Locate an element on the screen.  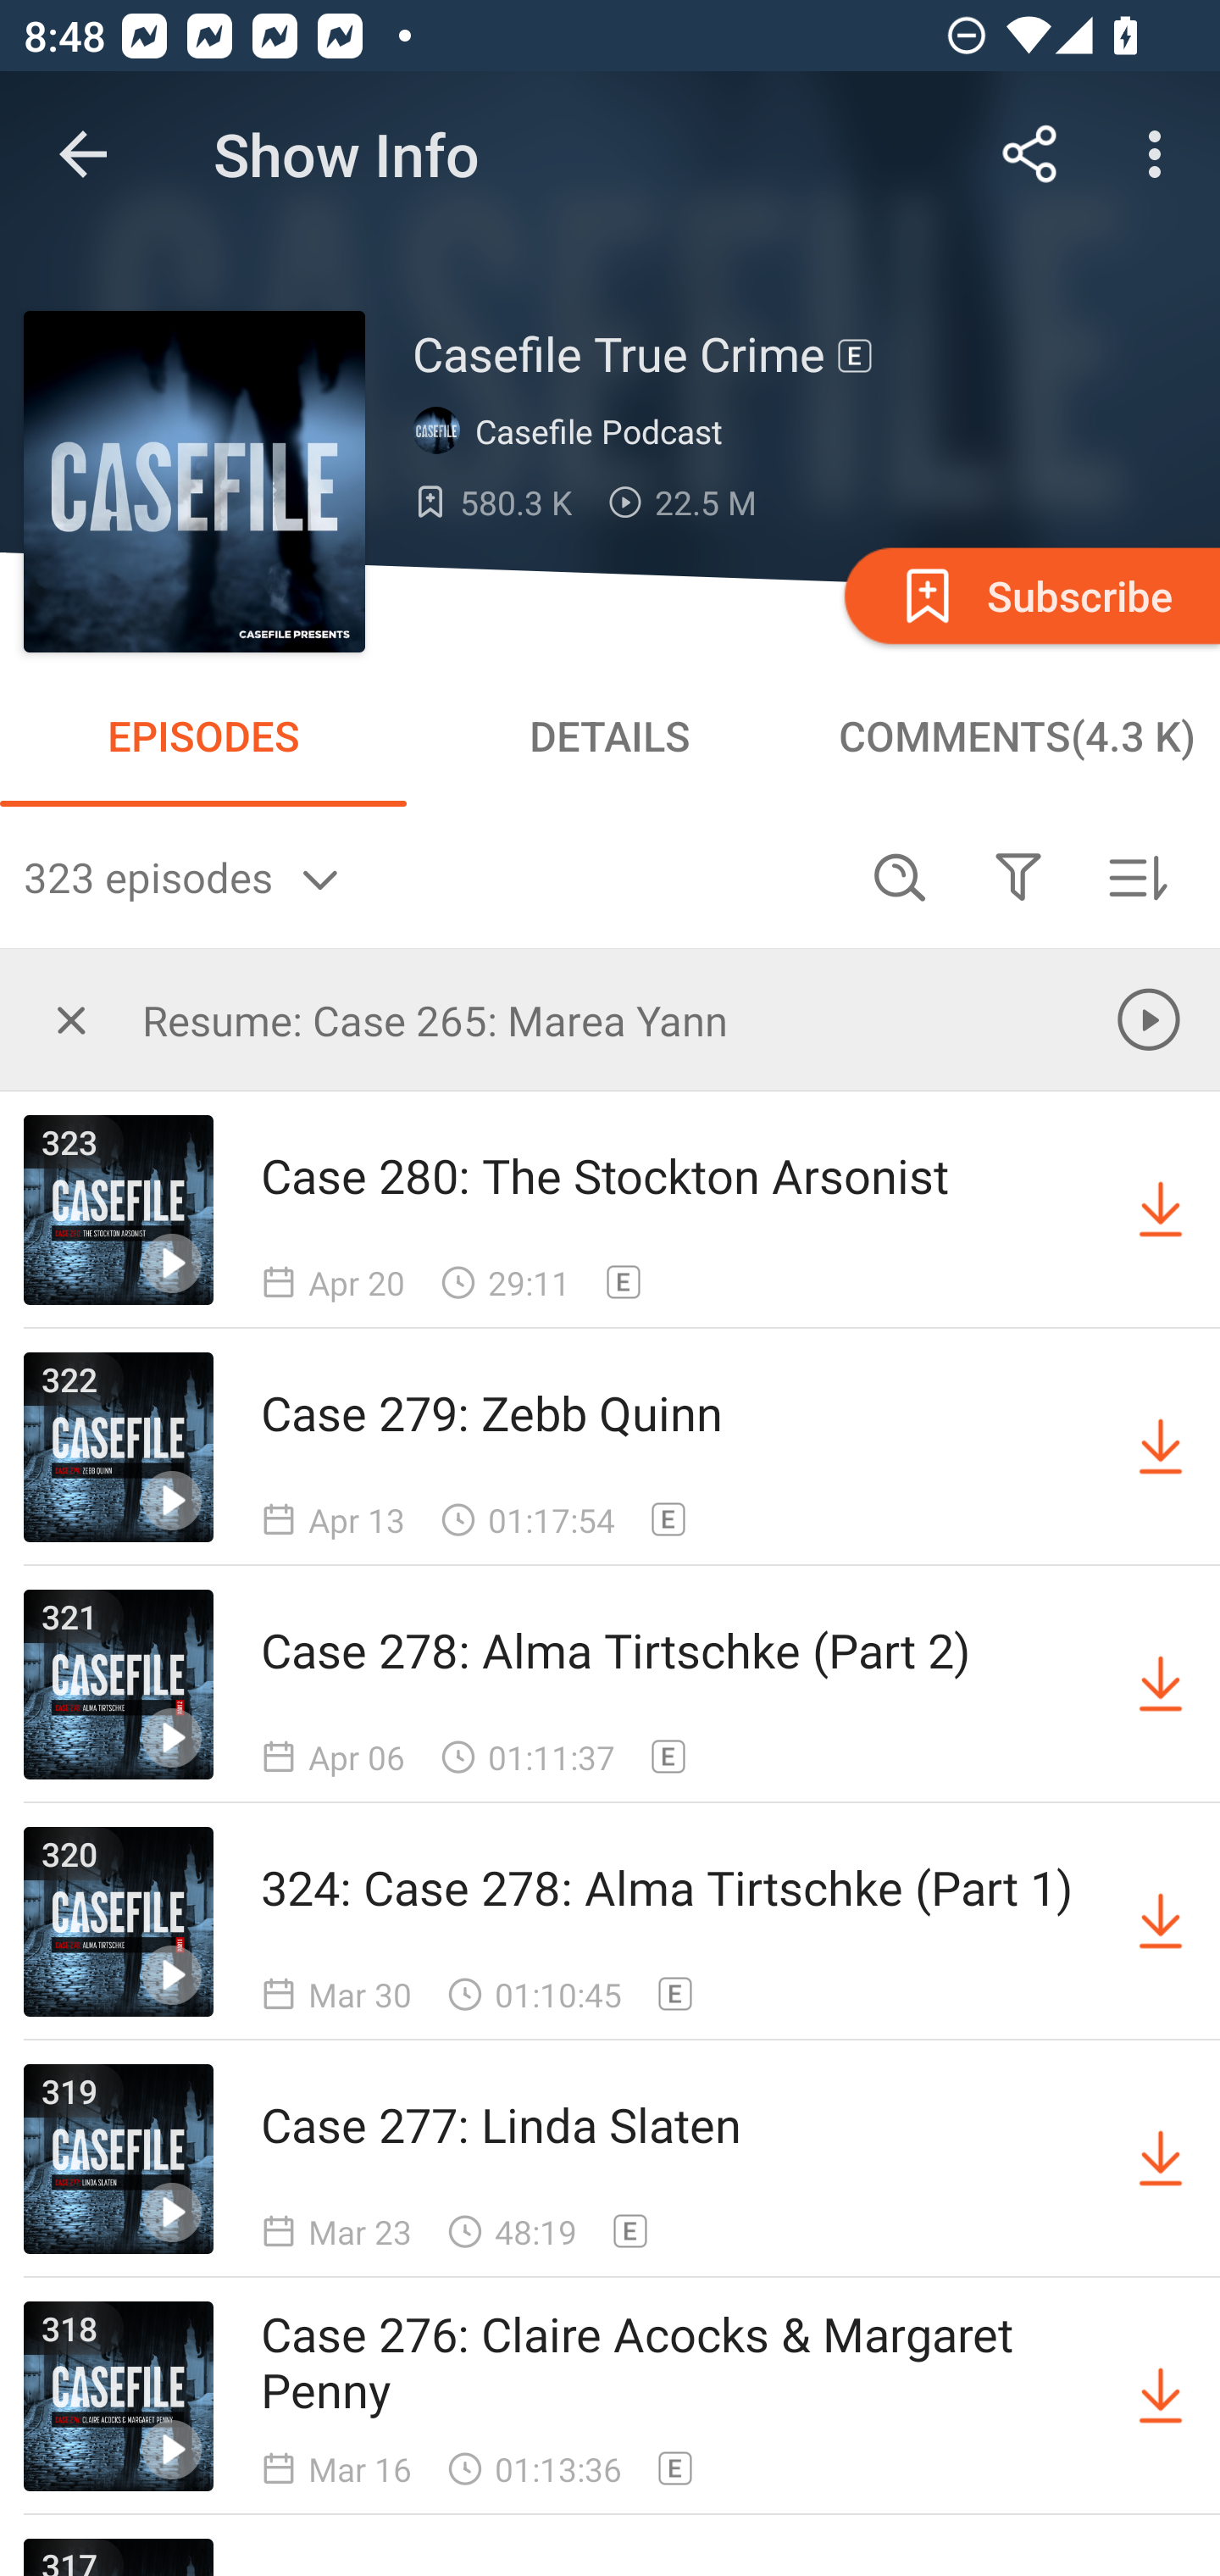
Navigate up is located at coordinates (83, 154).